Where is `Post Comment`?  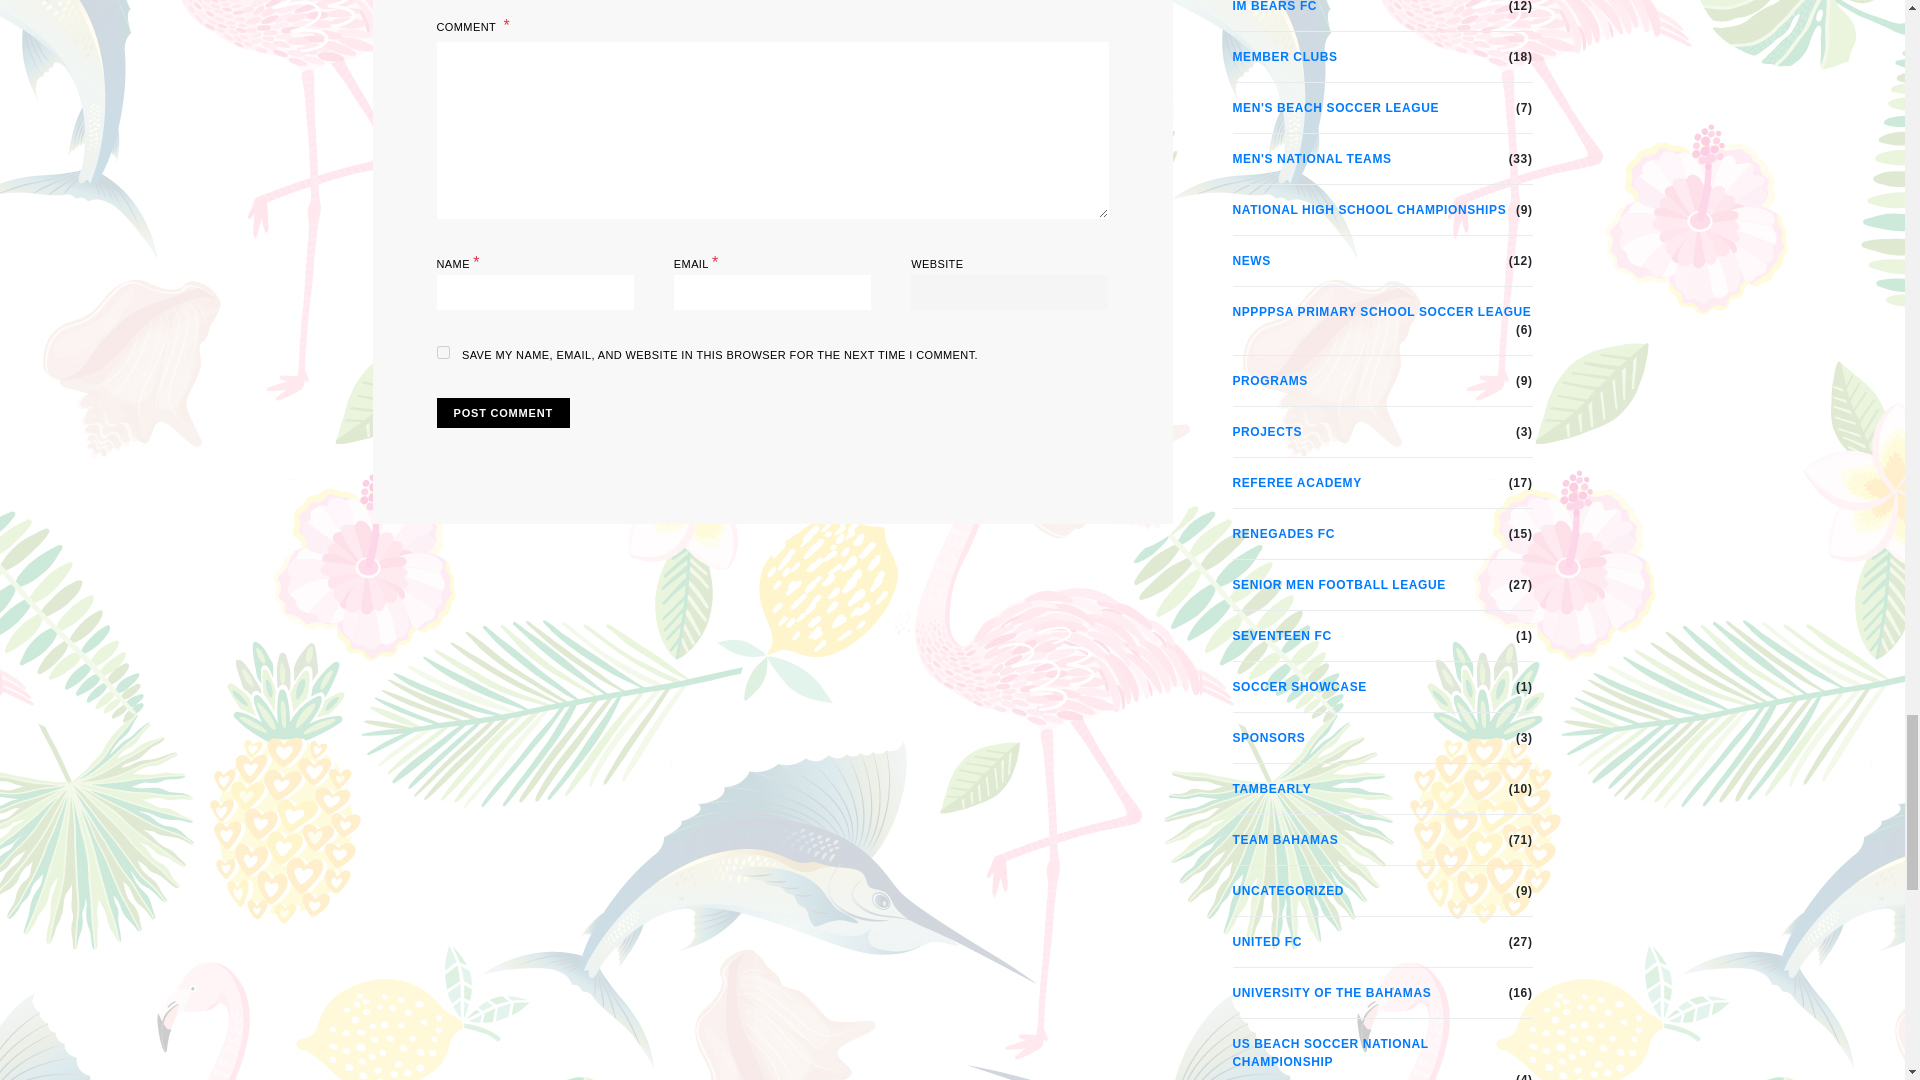 Post Comment is located at coordinates (502, 413).